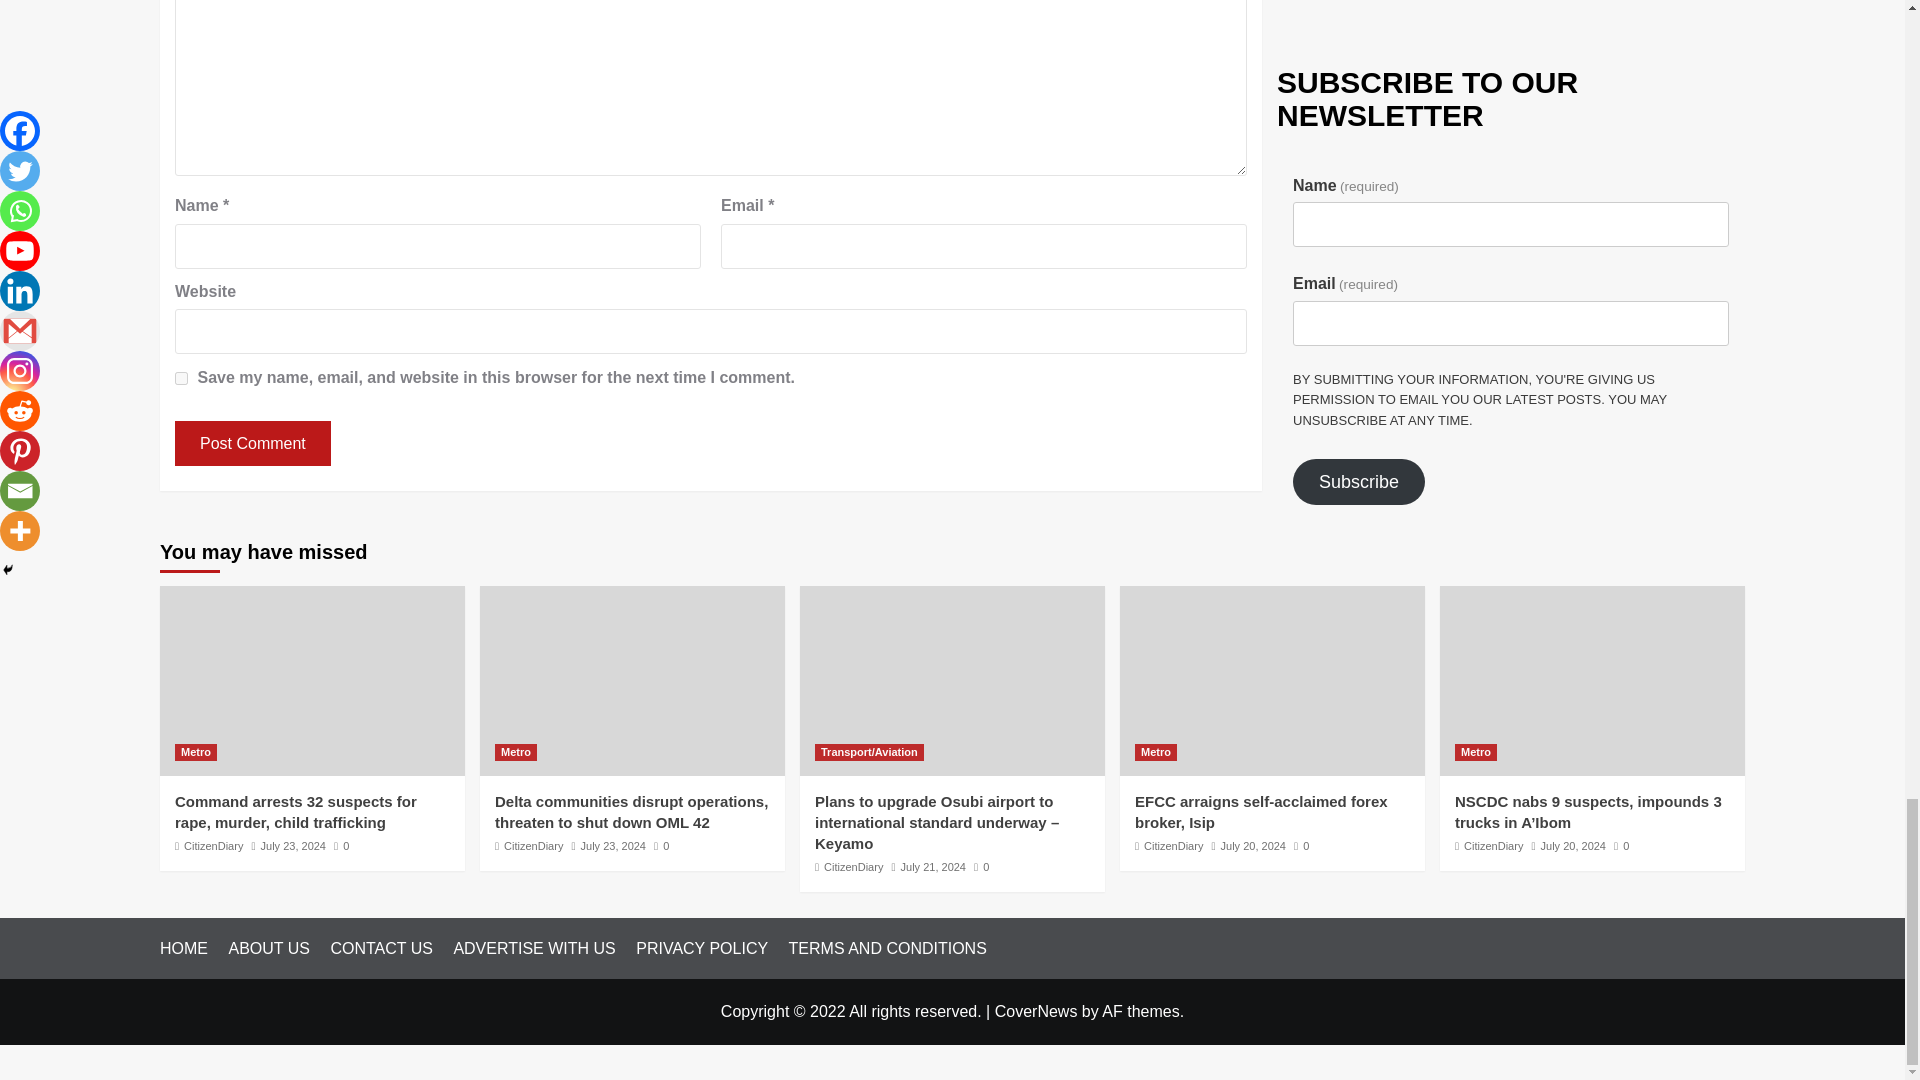 This screenshot has height=1080, width=1920. Describe the element at coordinates (252, 443) in the screenshot. I see `Post Comment` at that location.